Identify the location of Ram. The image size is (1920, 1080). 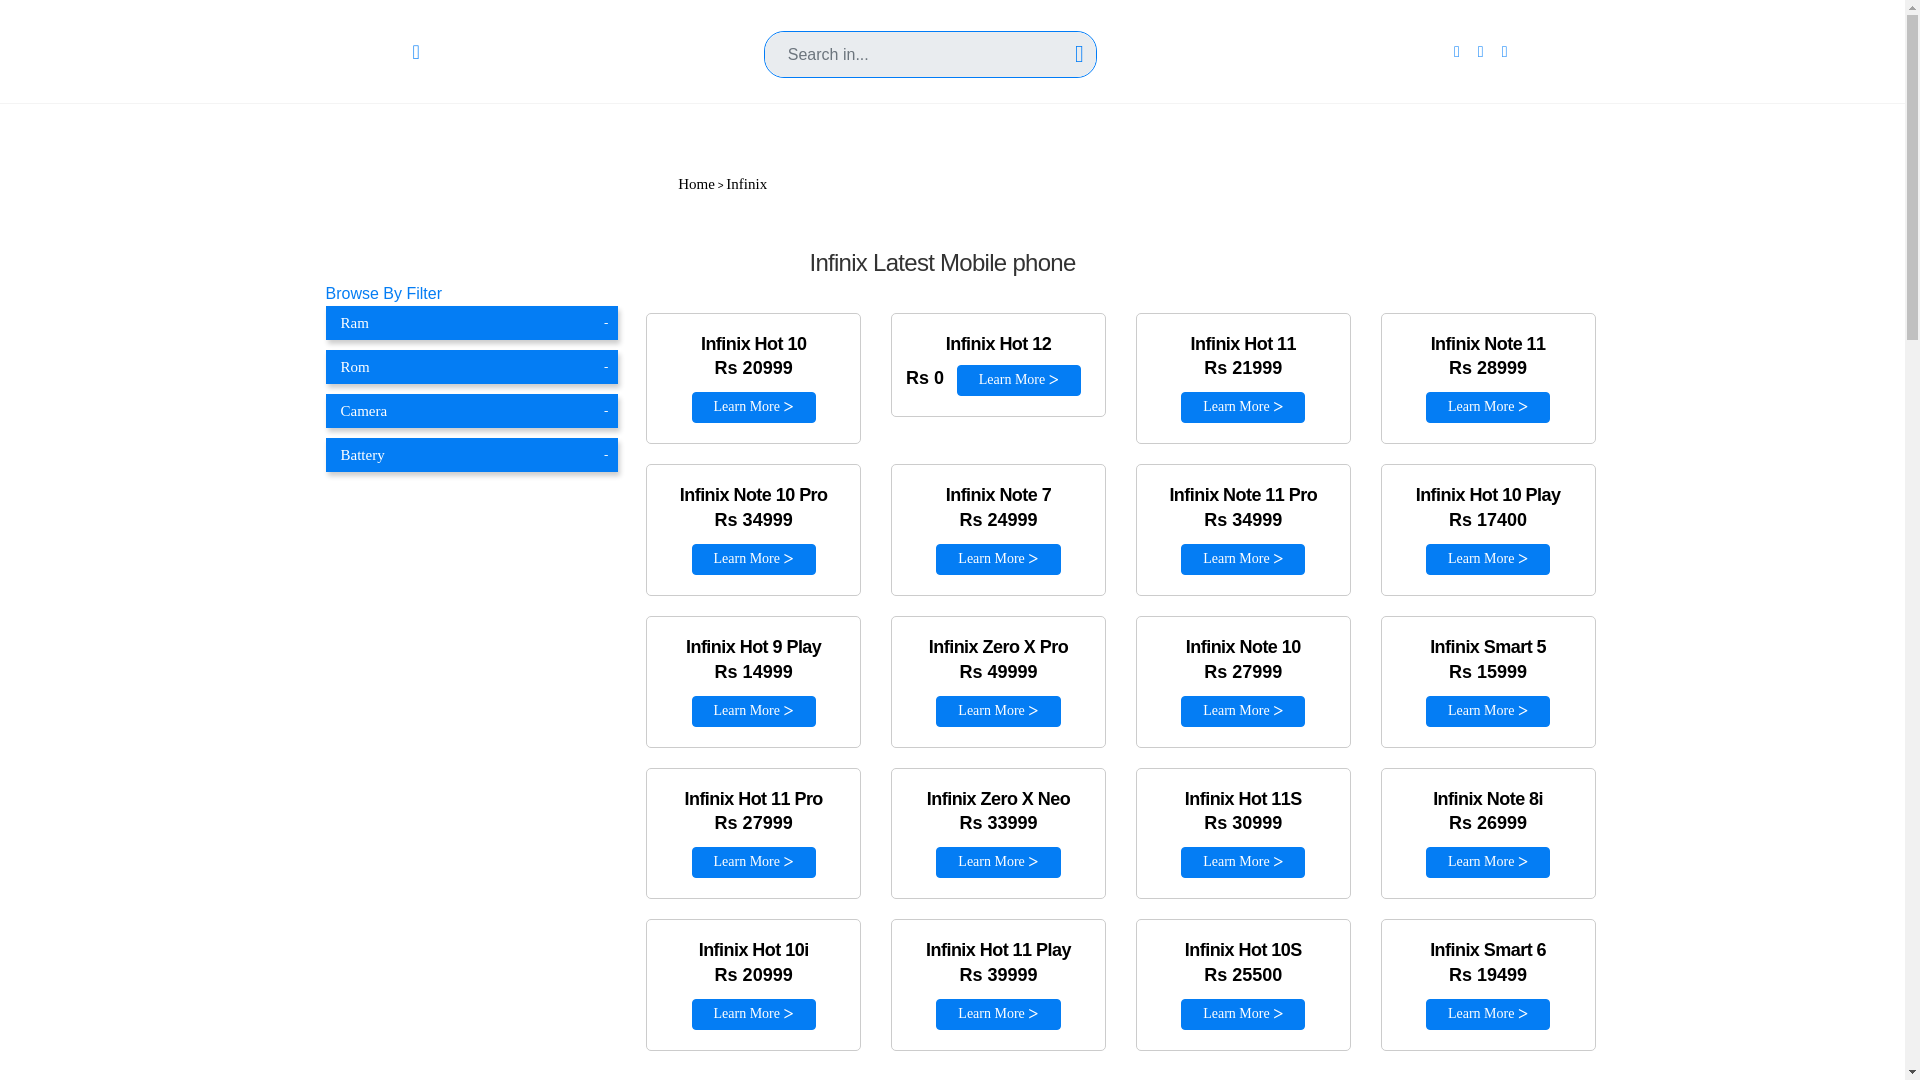
(472, 322).